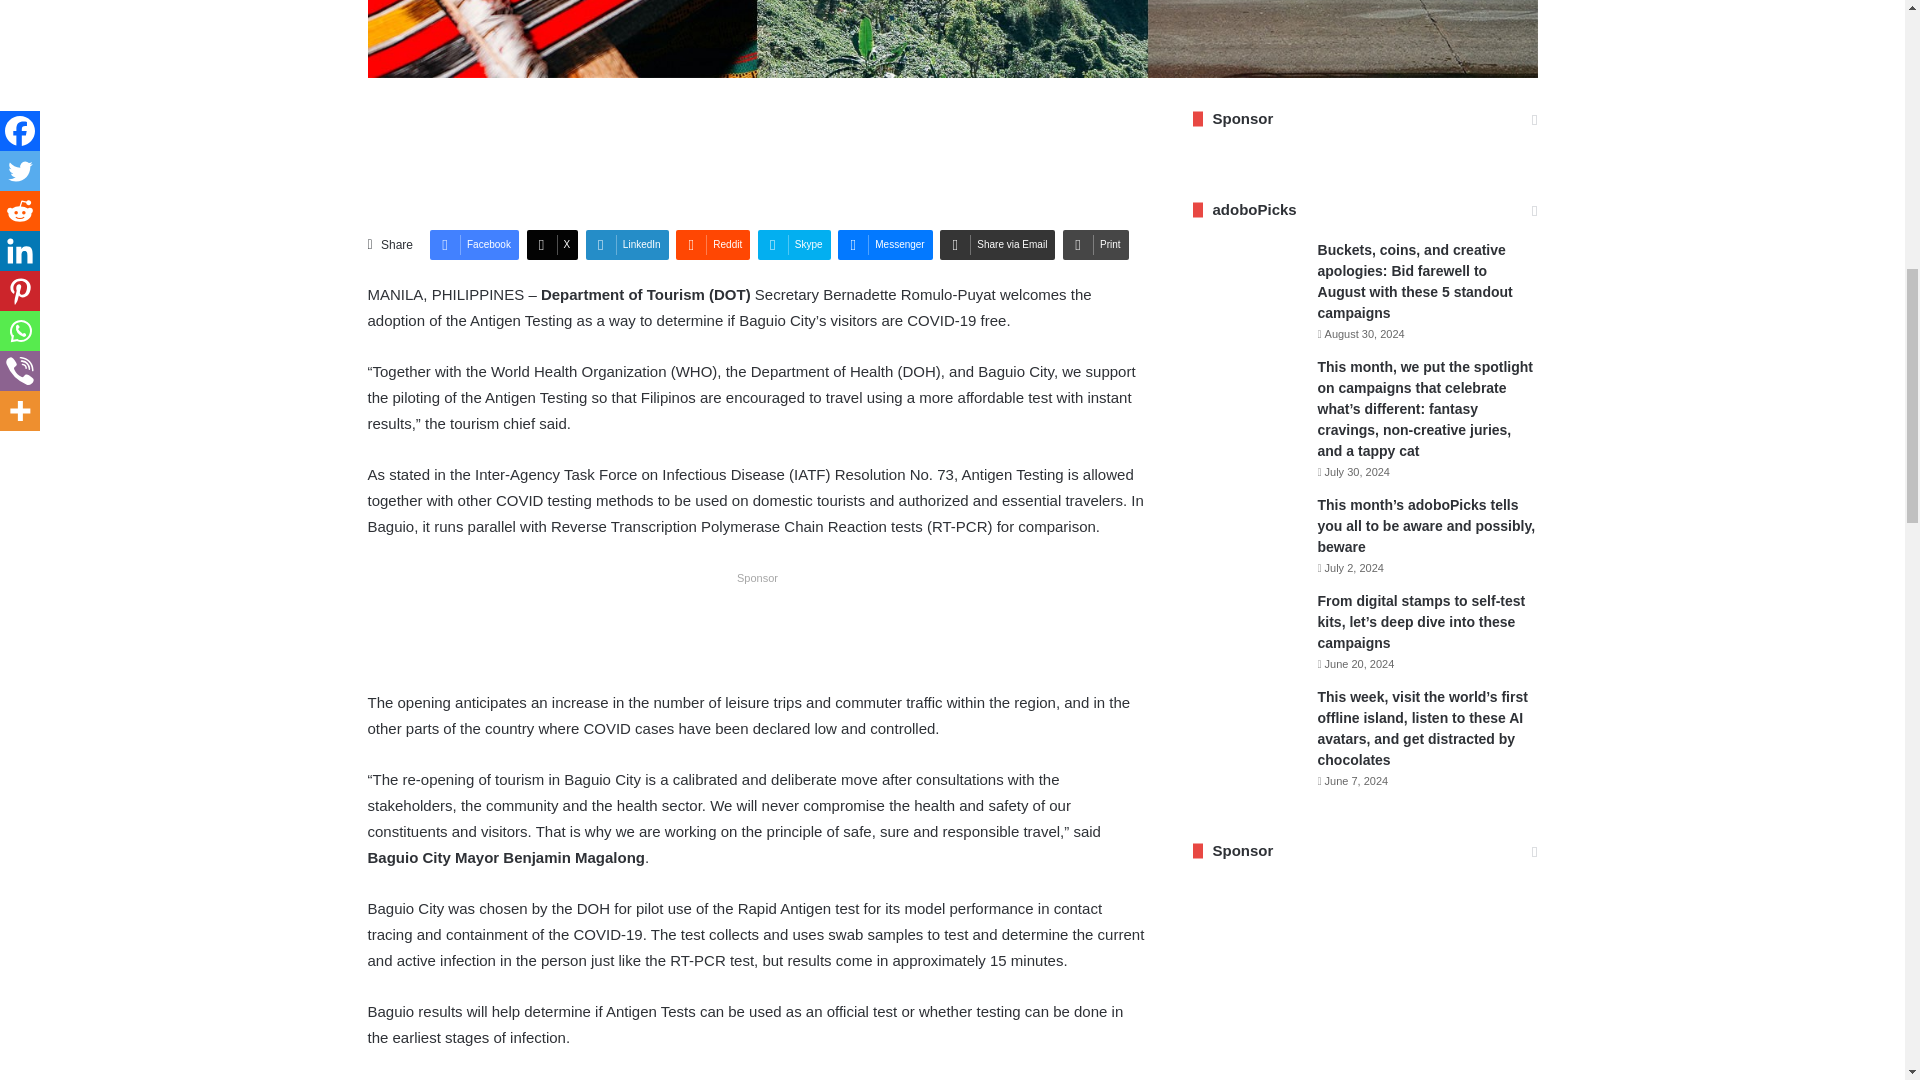  Describe the element at coordinates (997, 245) in the screenshot. I see `Share via Email` at that location.